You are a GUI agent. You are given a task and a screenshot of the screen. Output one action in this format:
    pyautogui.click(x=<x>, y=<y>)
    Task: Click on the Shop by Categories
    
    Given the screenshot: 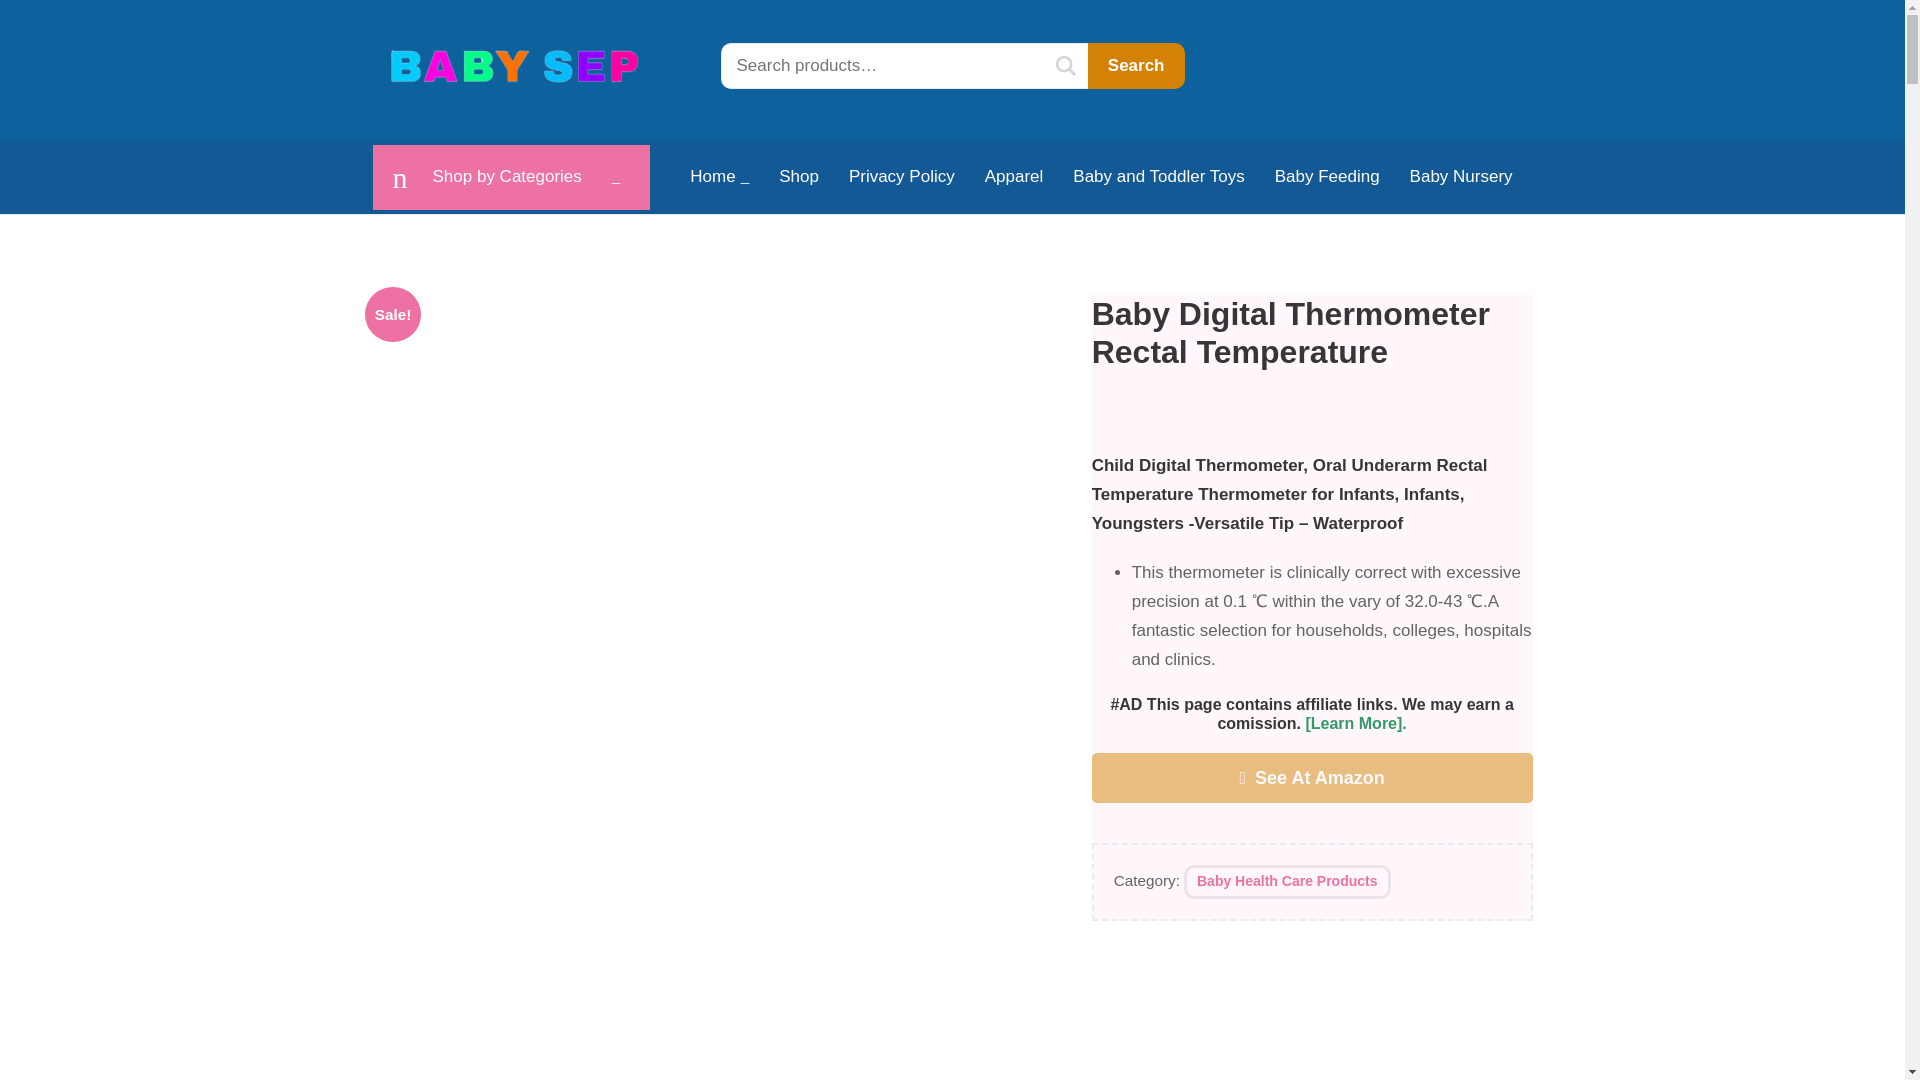 What is the action you would take?
    pyautogui.click(x=511, y=176)
    